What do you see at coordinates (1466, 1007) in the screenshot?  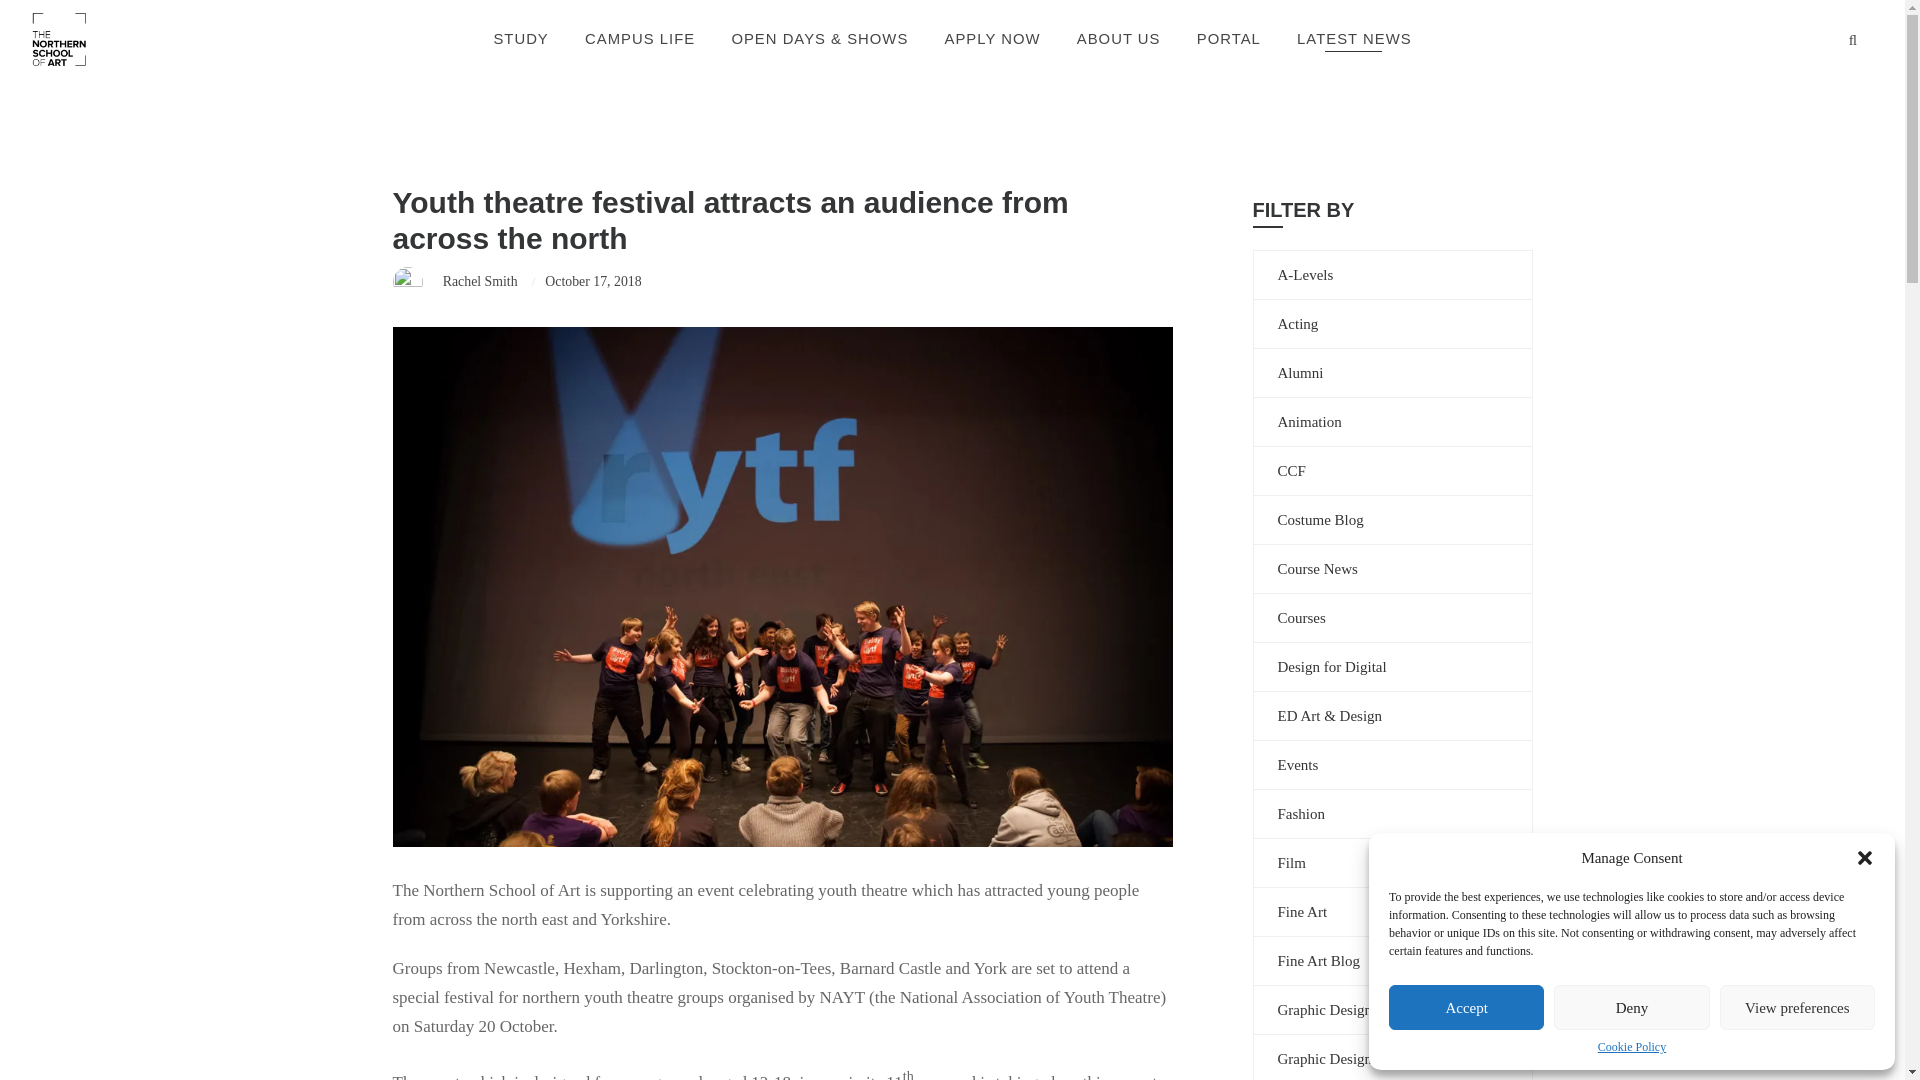 I see `Accept` at bounding box center [1466, 1007].